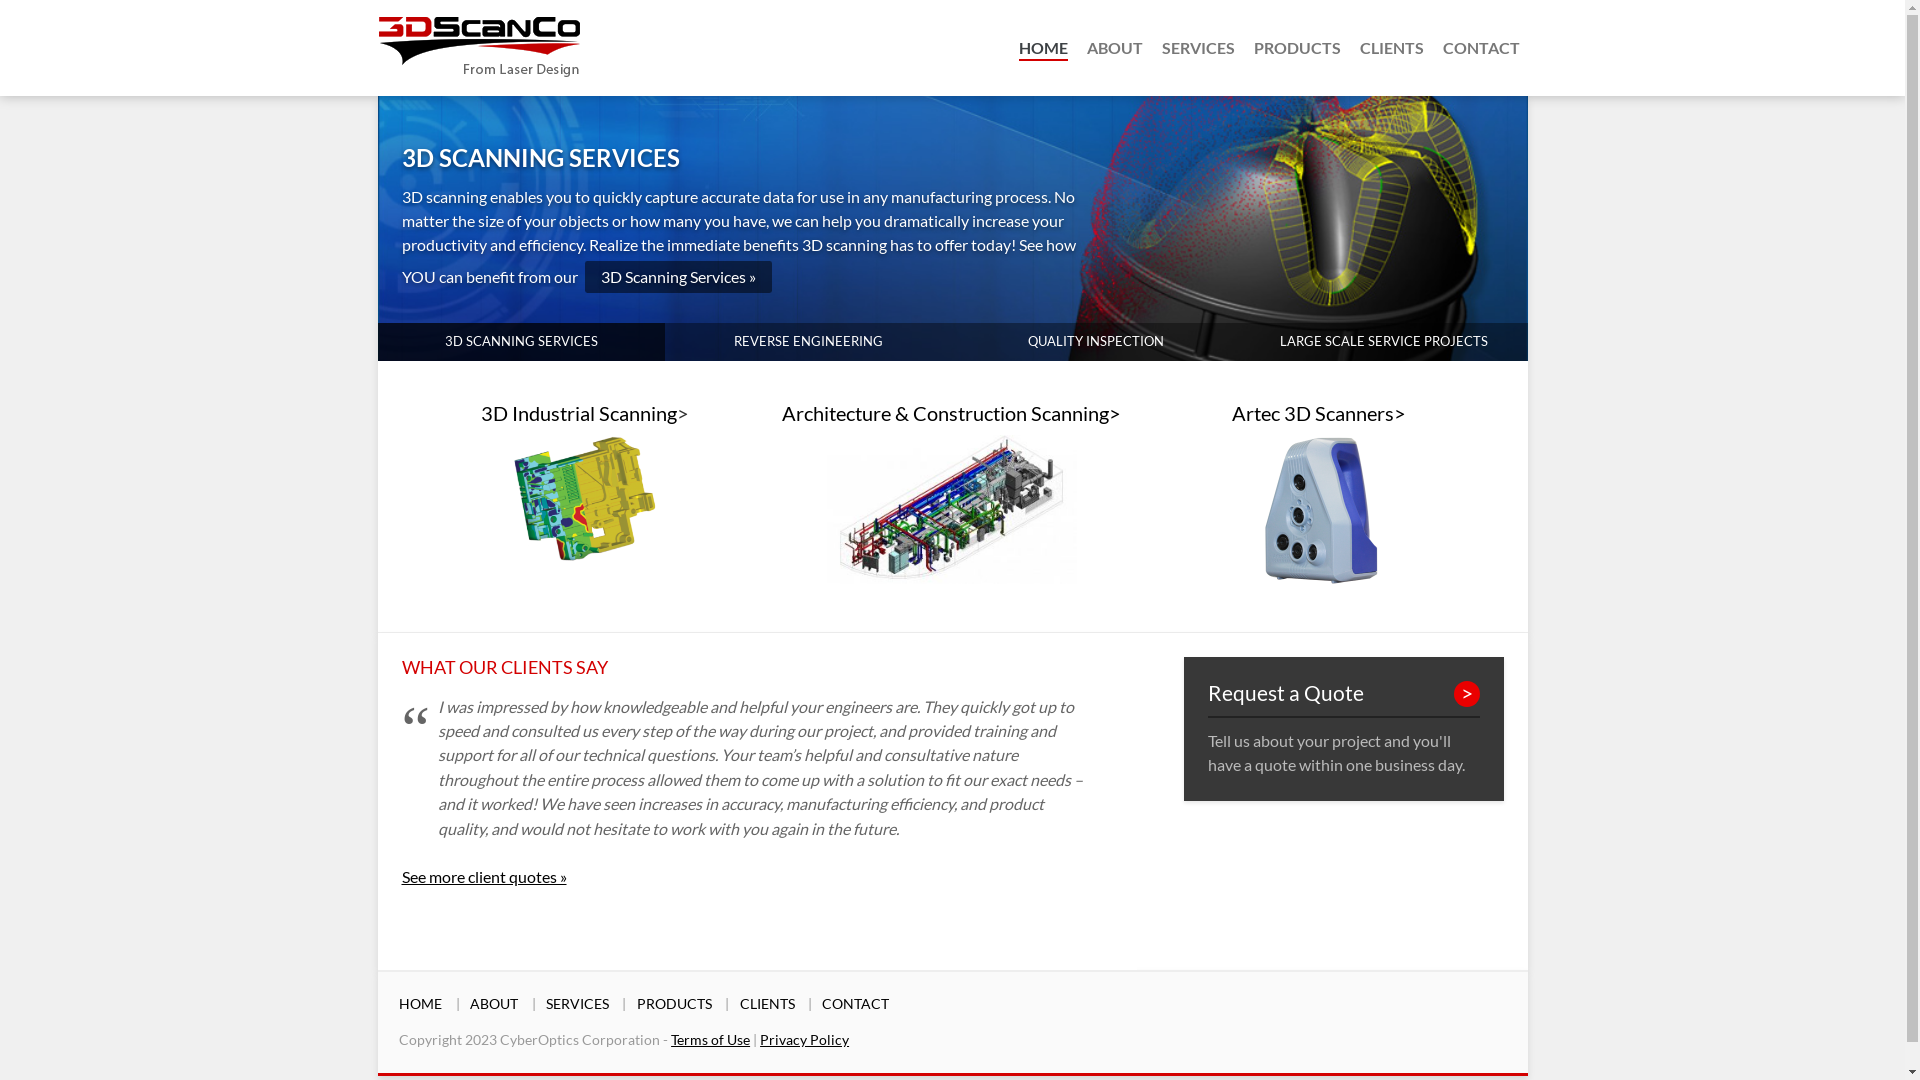 The height and width of the screenshot is (1080, 1920). What do you see at coordinates (804, 1040) in the screenshot?
I see `Privacy Policy` at bounding box center [804, 1040].